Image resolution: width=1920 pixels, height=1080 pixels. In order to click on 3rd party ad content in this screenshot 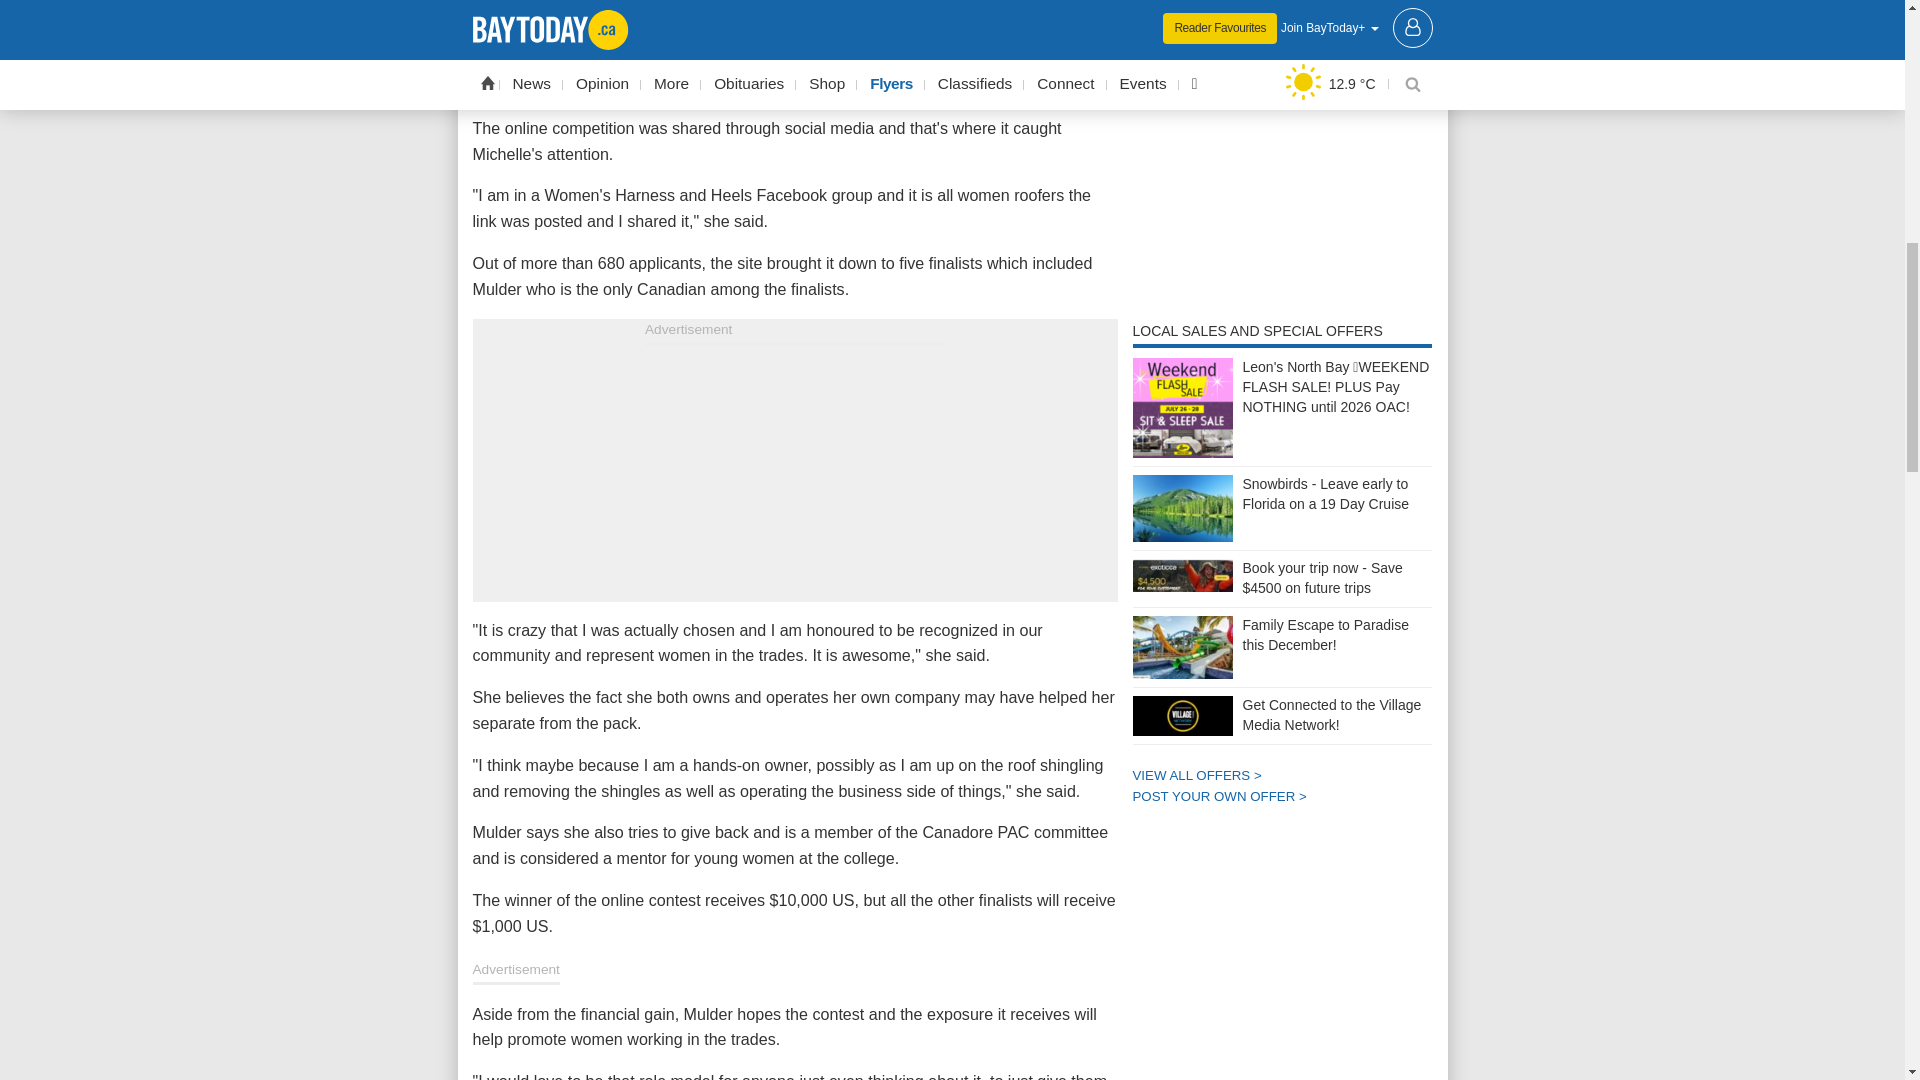, I will do `click(794, 470)`.